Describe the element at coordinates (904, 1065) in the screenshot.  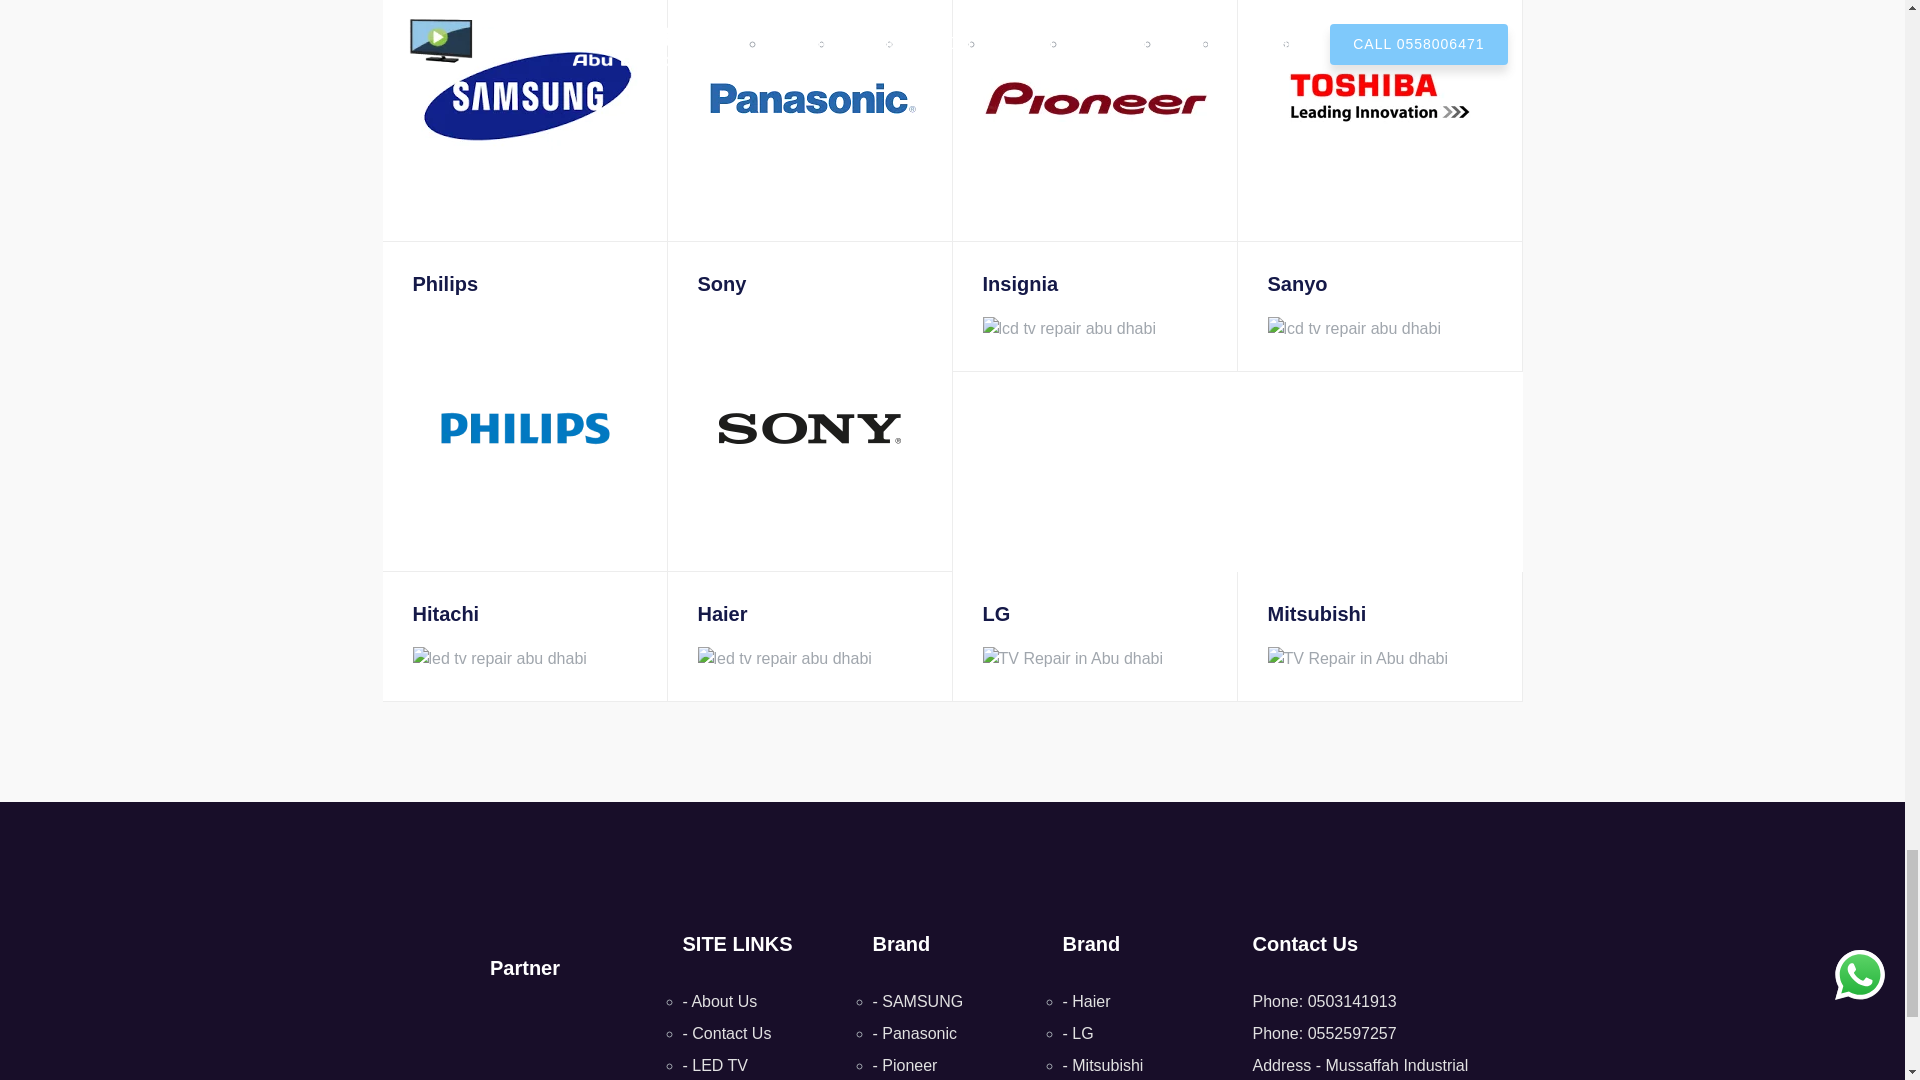
I see `- Pioneer` at that location.